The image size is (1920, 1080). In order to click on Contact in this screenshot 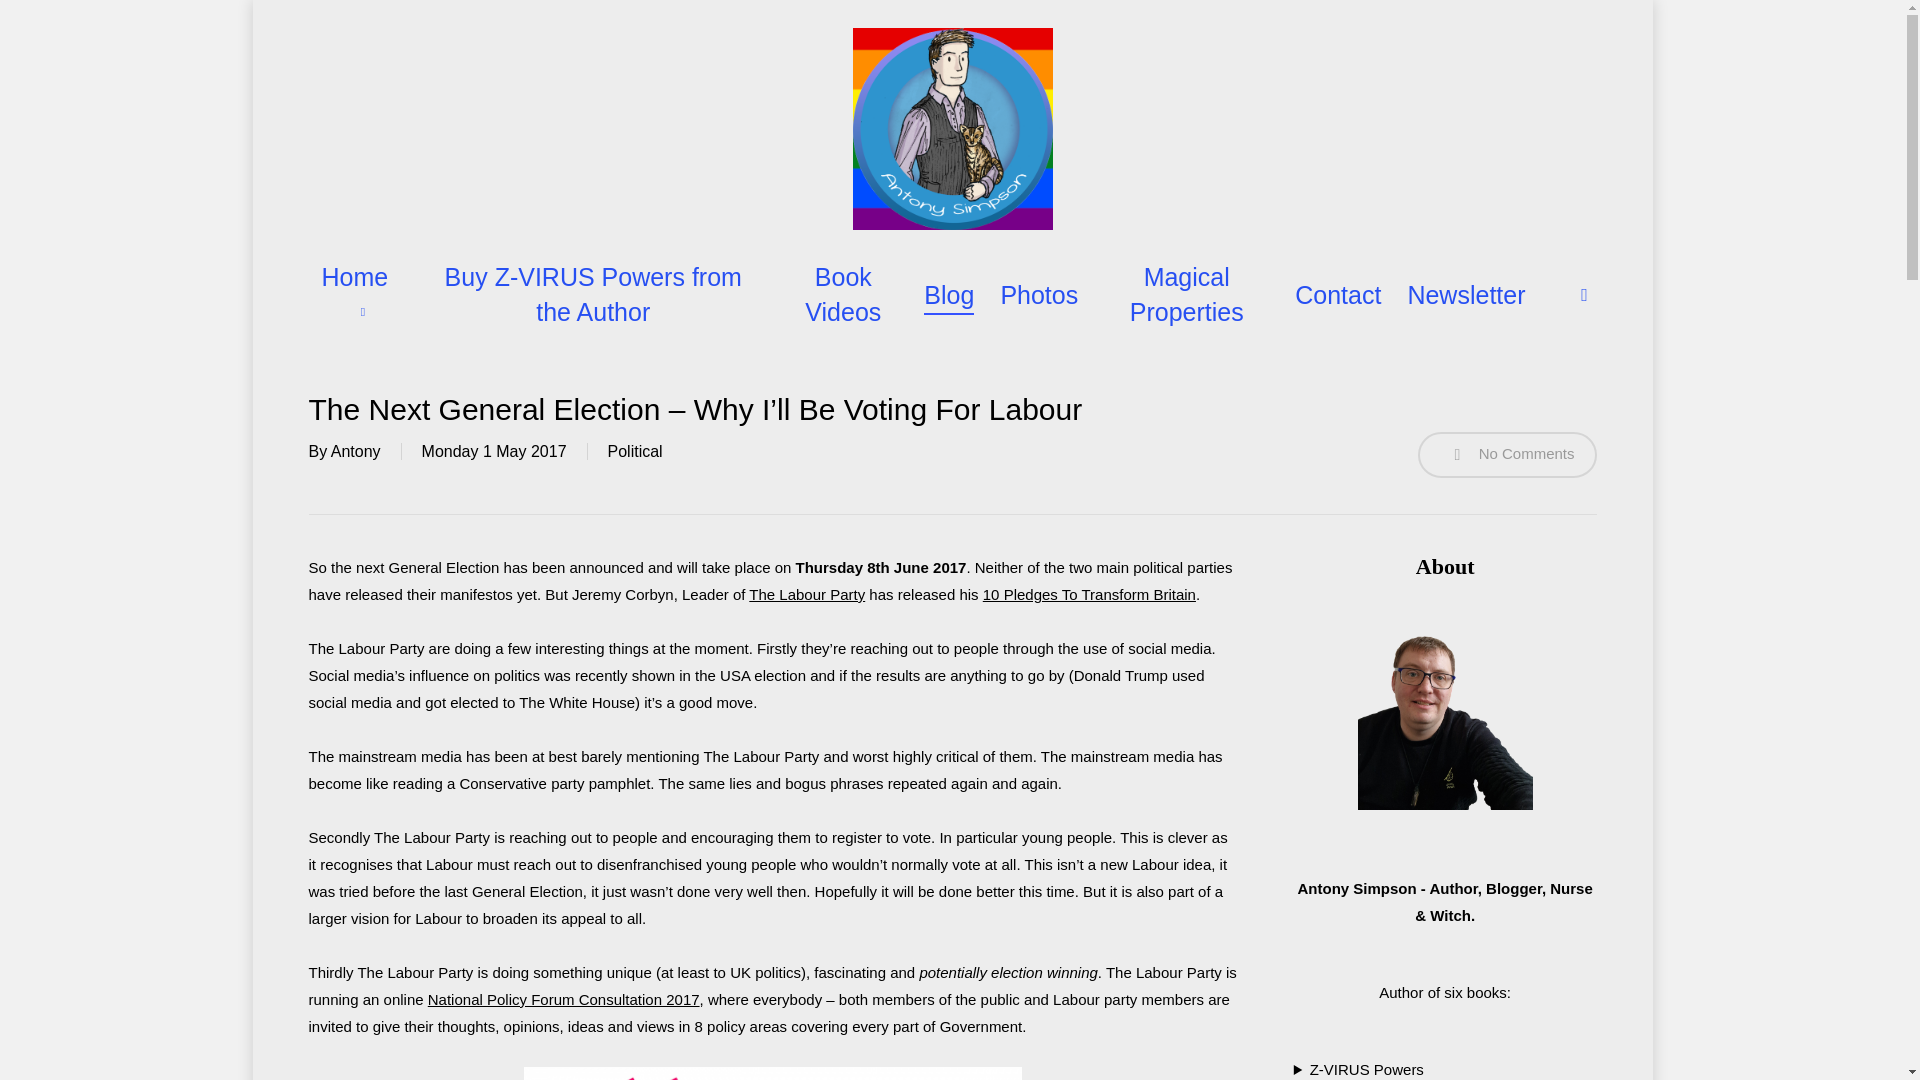, I will do `click(1337, 295)`.